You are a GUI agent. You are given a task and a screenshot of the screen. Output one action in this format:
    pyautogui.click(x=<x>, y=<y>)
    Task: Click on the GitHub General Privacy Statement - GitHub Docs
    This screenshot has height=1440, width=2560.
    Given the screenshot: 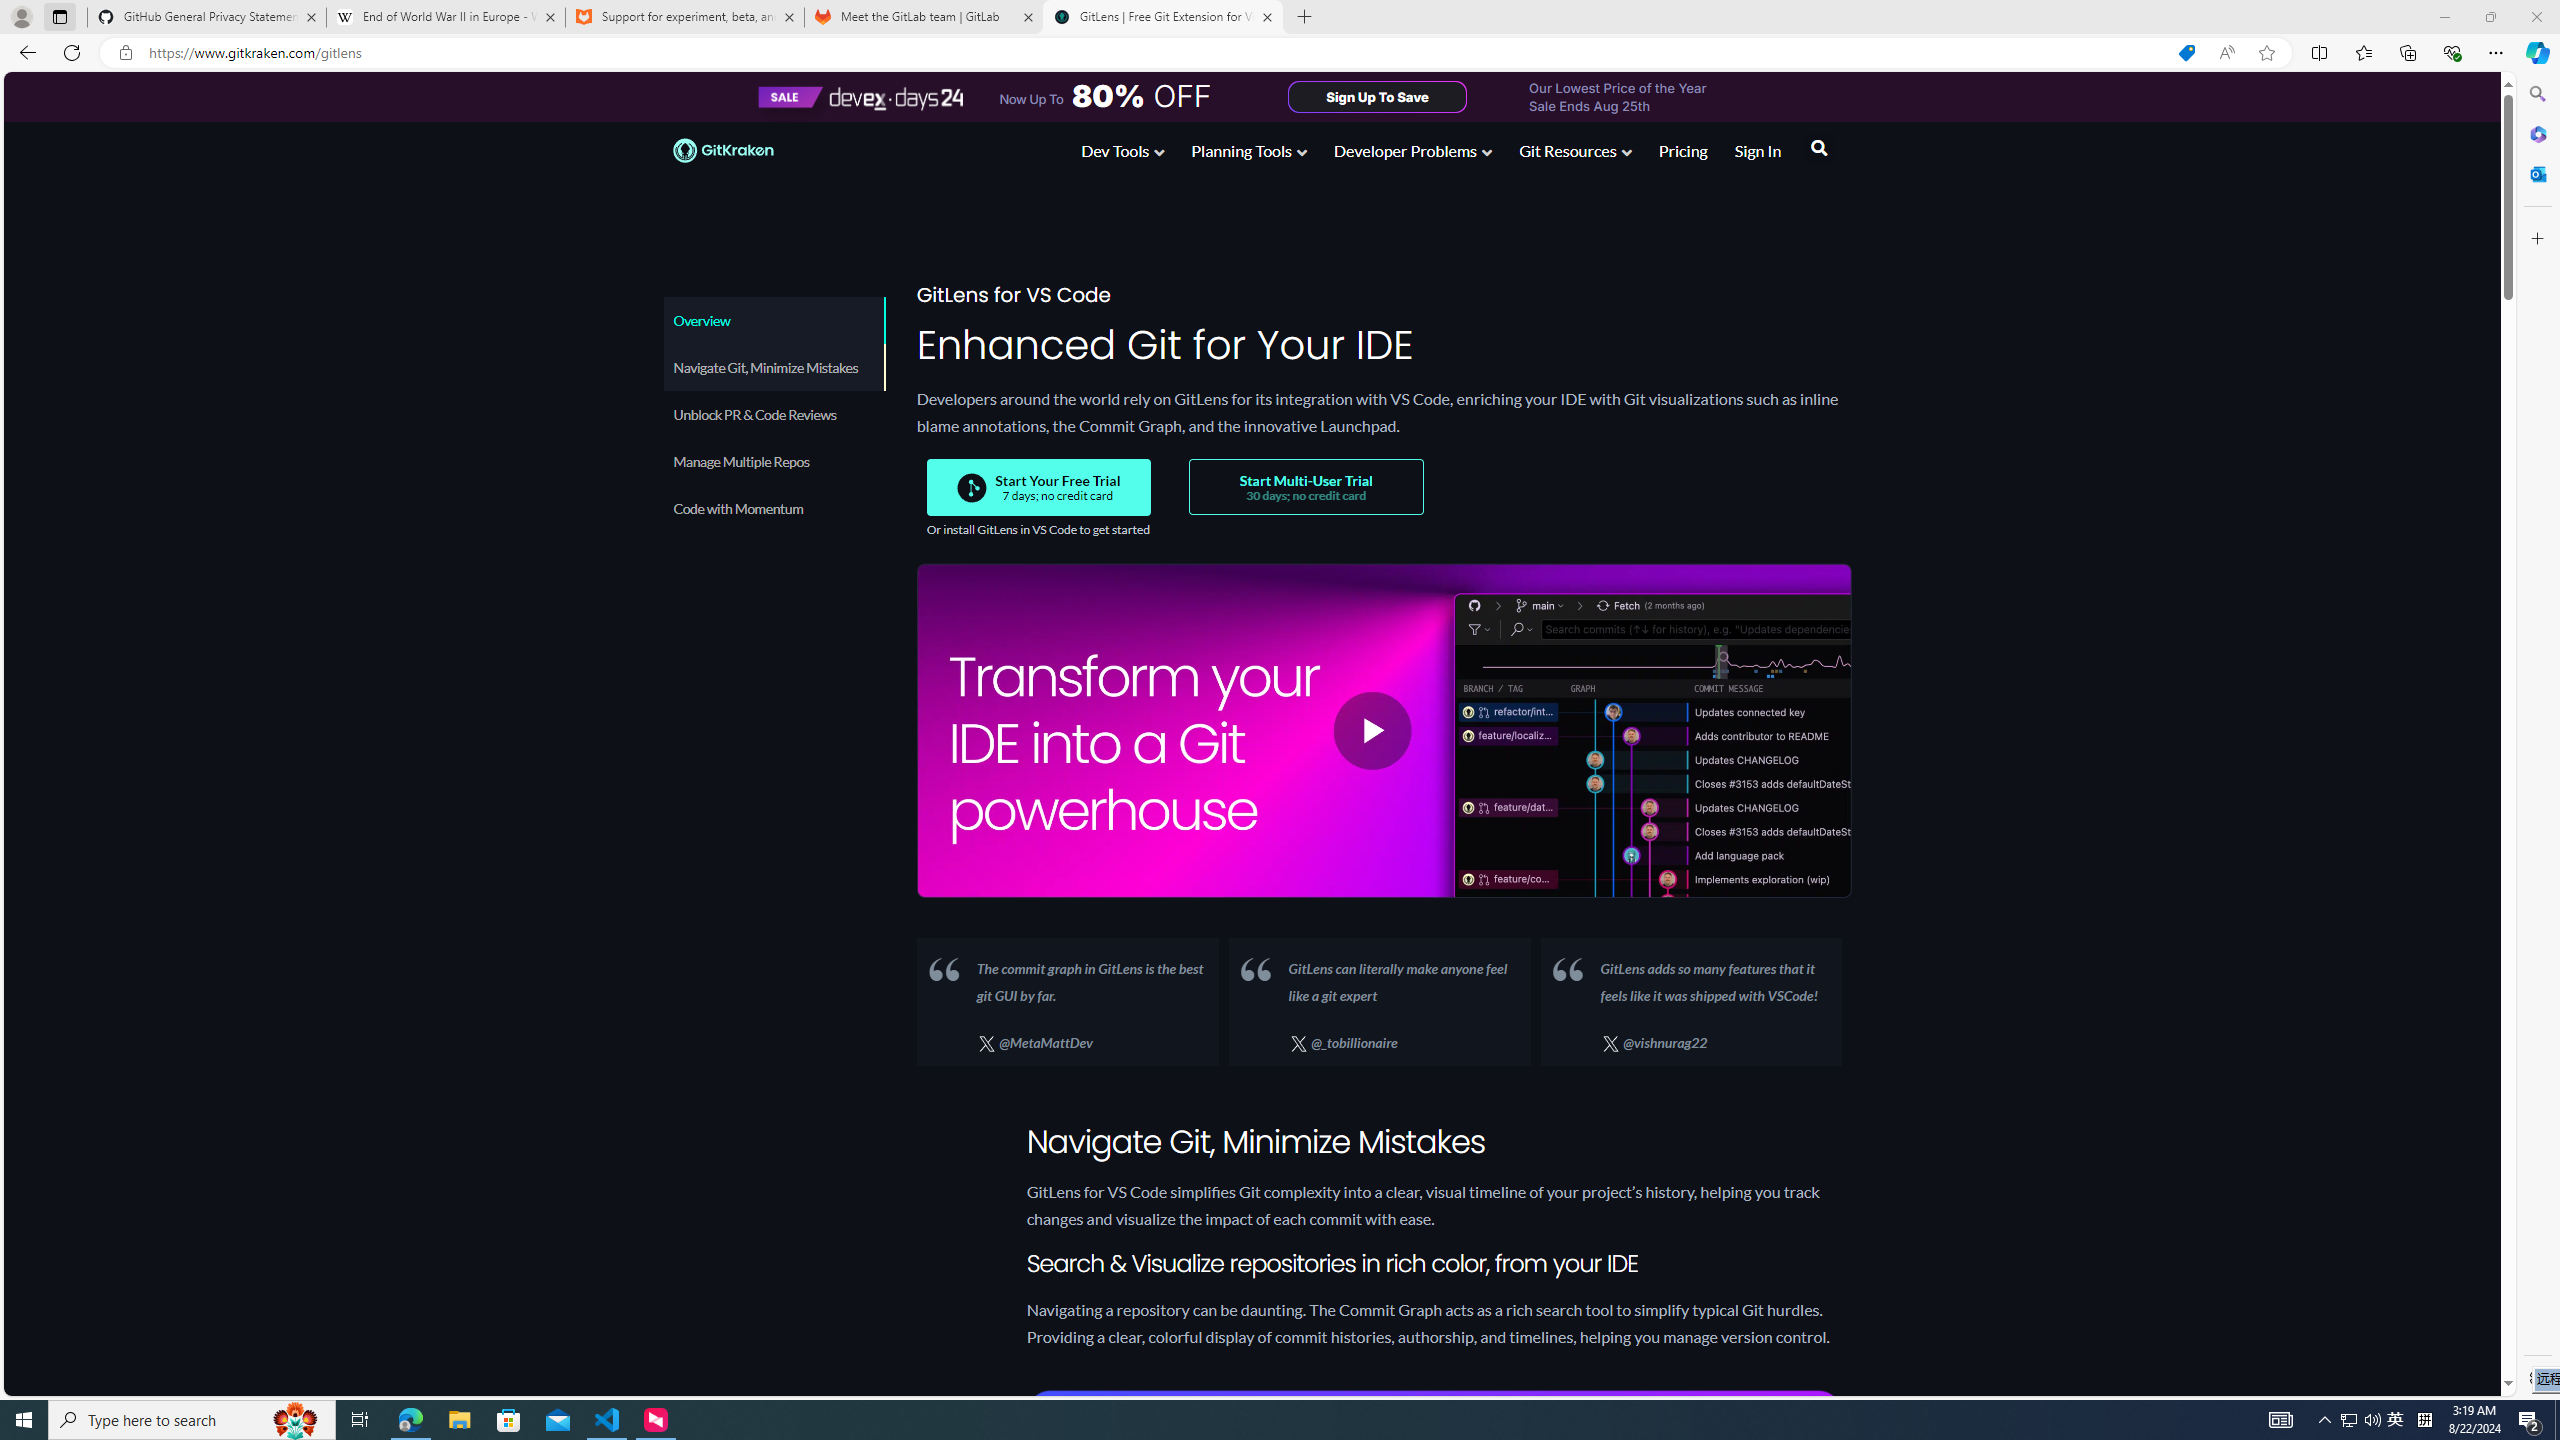 What is the action you would take?
    pyautogui.click(x=207, y=17)
    